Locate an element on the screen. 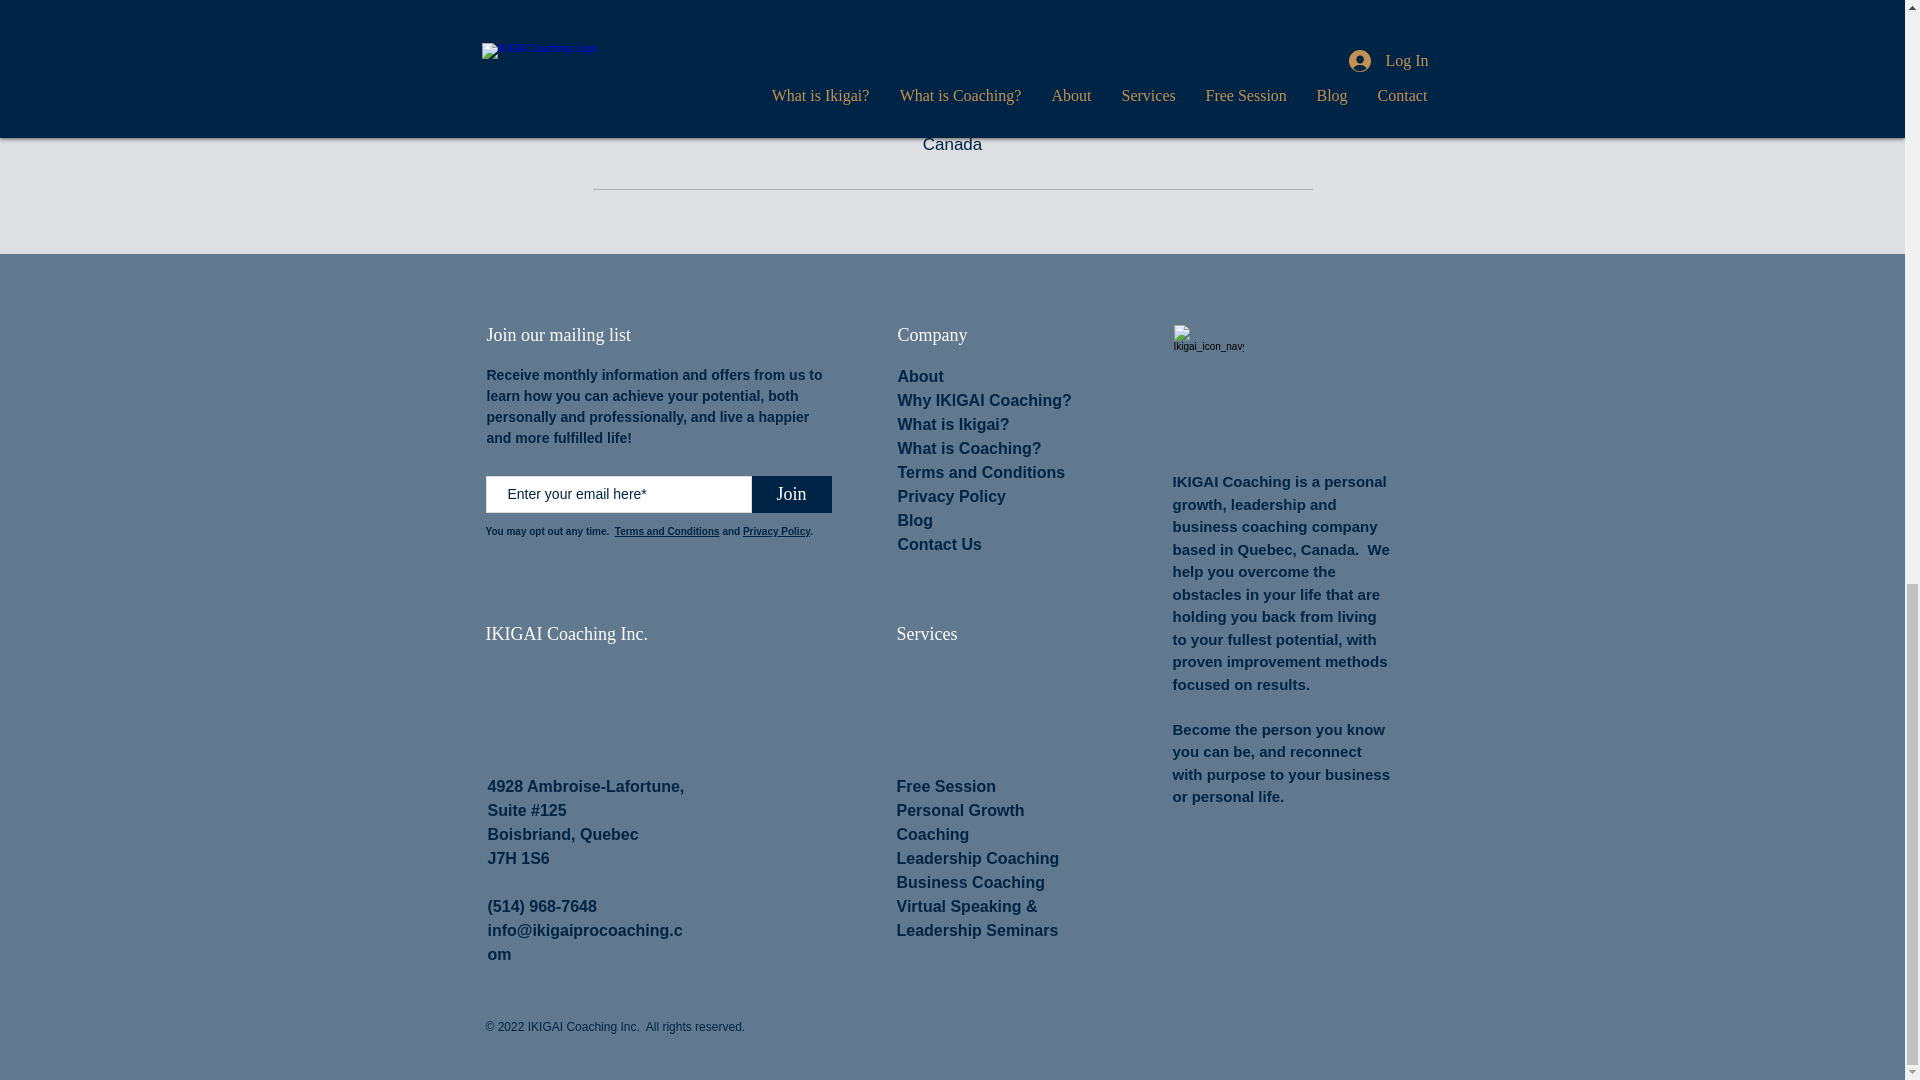 The height and width of the screenshot is (1080, 1920). Terms and Conditions is located at coordinates (667, 530).